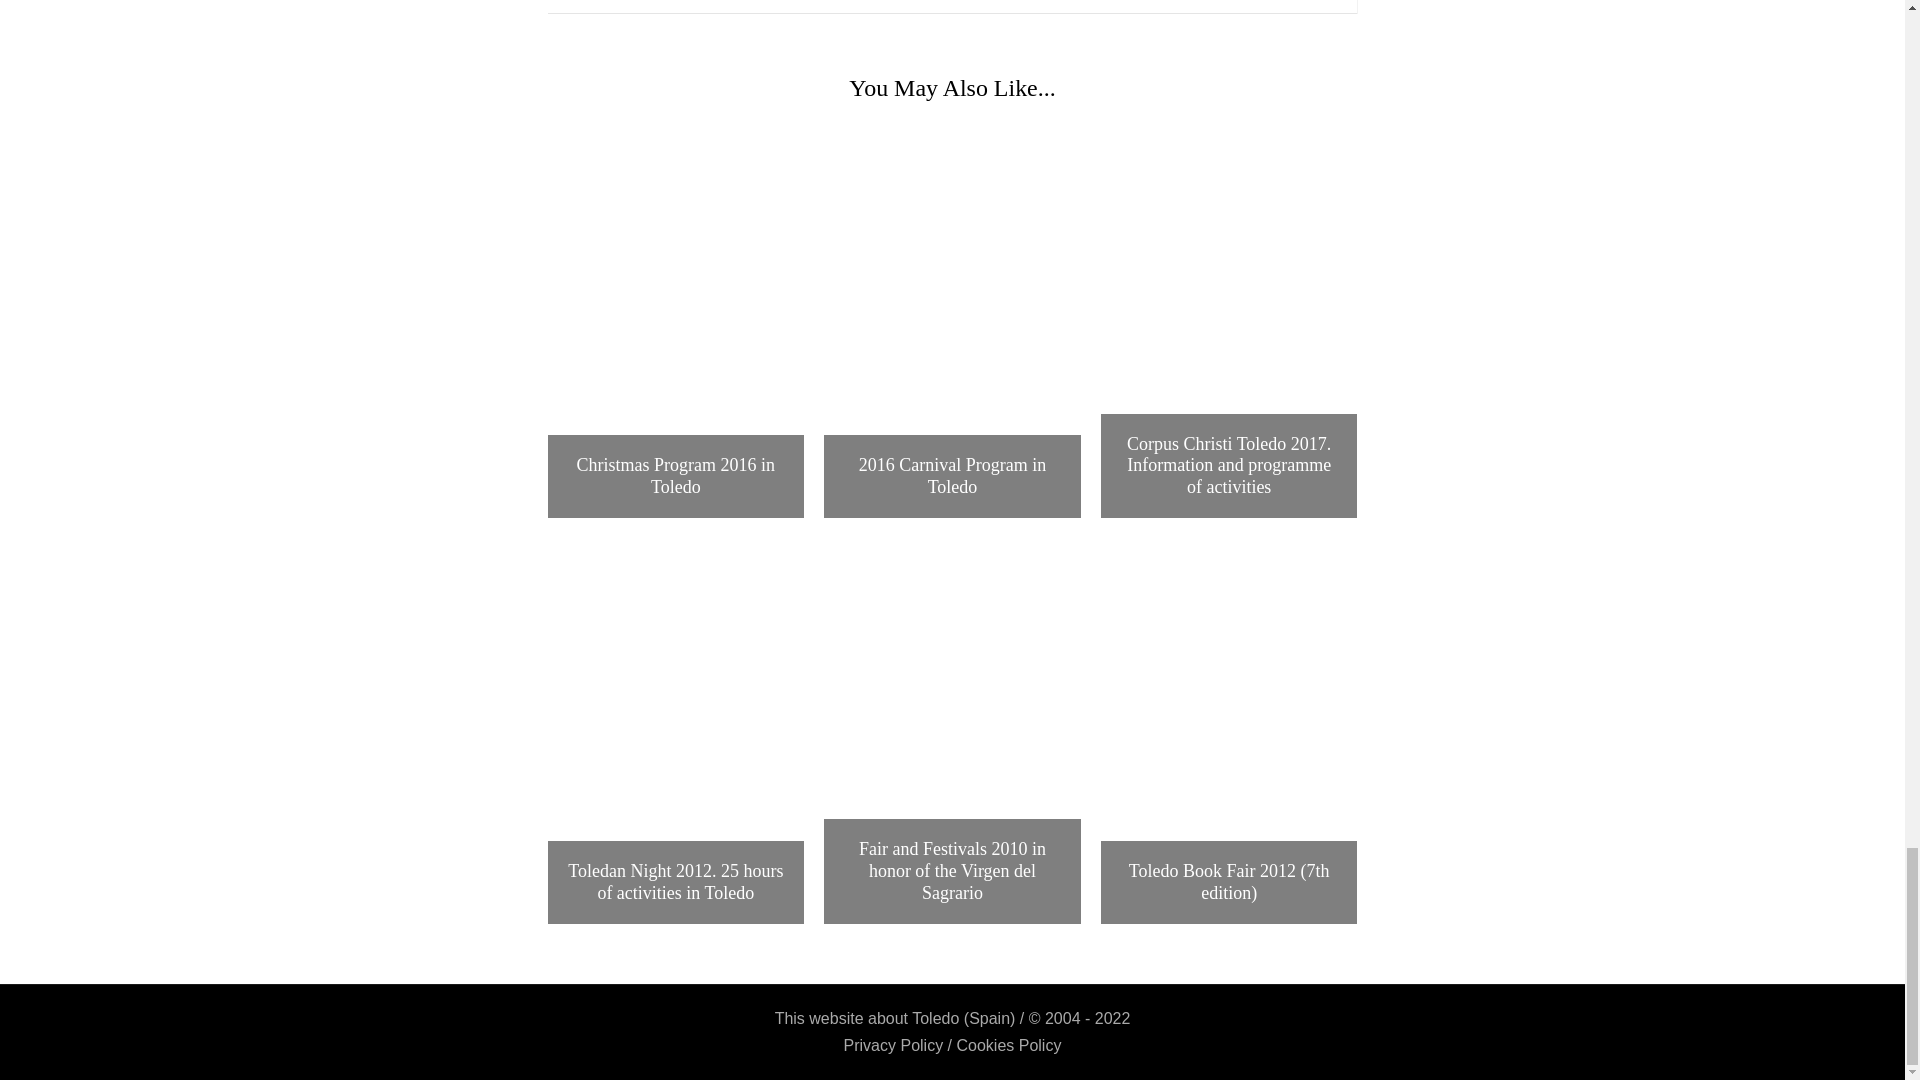 This screenshot has width=1920, height=1080. What do you see at coordinates (952, 871) in the screenshot?
I see `Fair and Festivals 2010 in honor of the Virgen del Sagrario` at bounding box center [952, 871].